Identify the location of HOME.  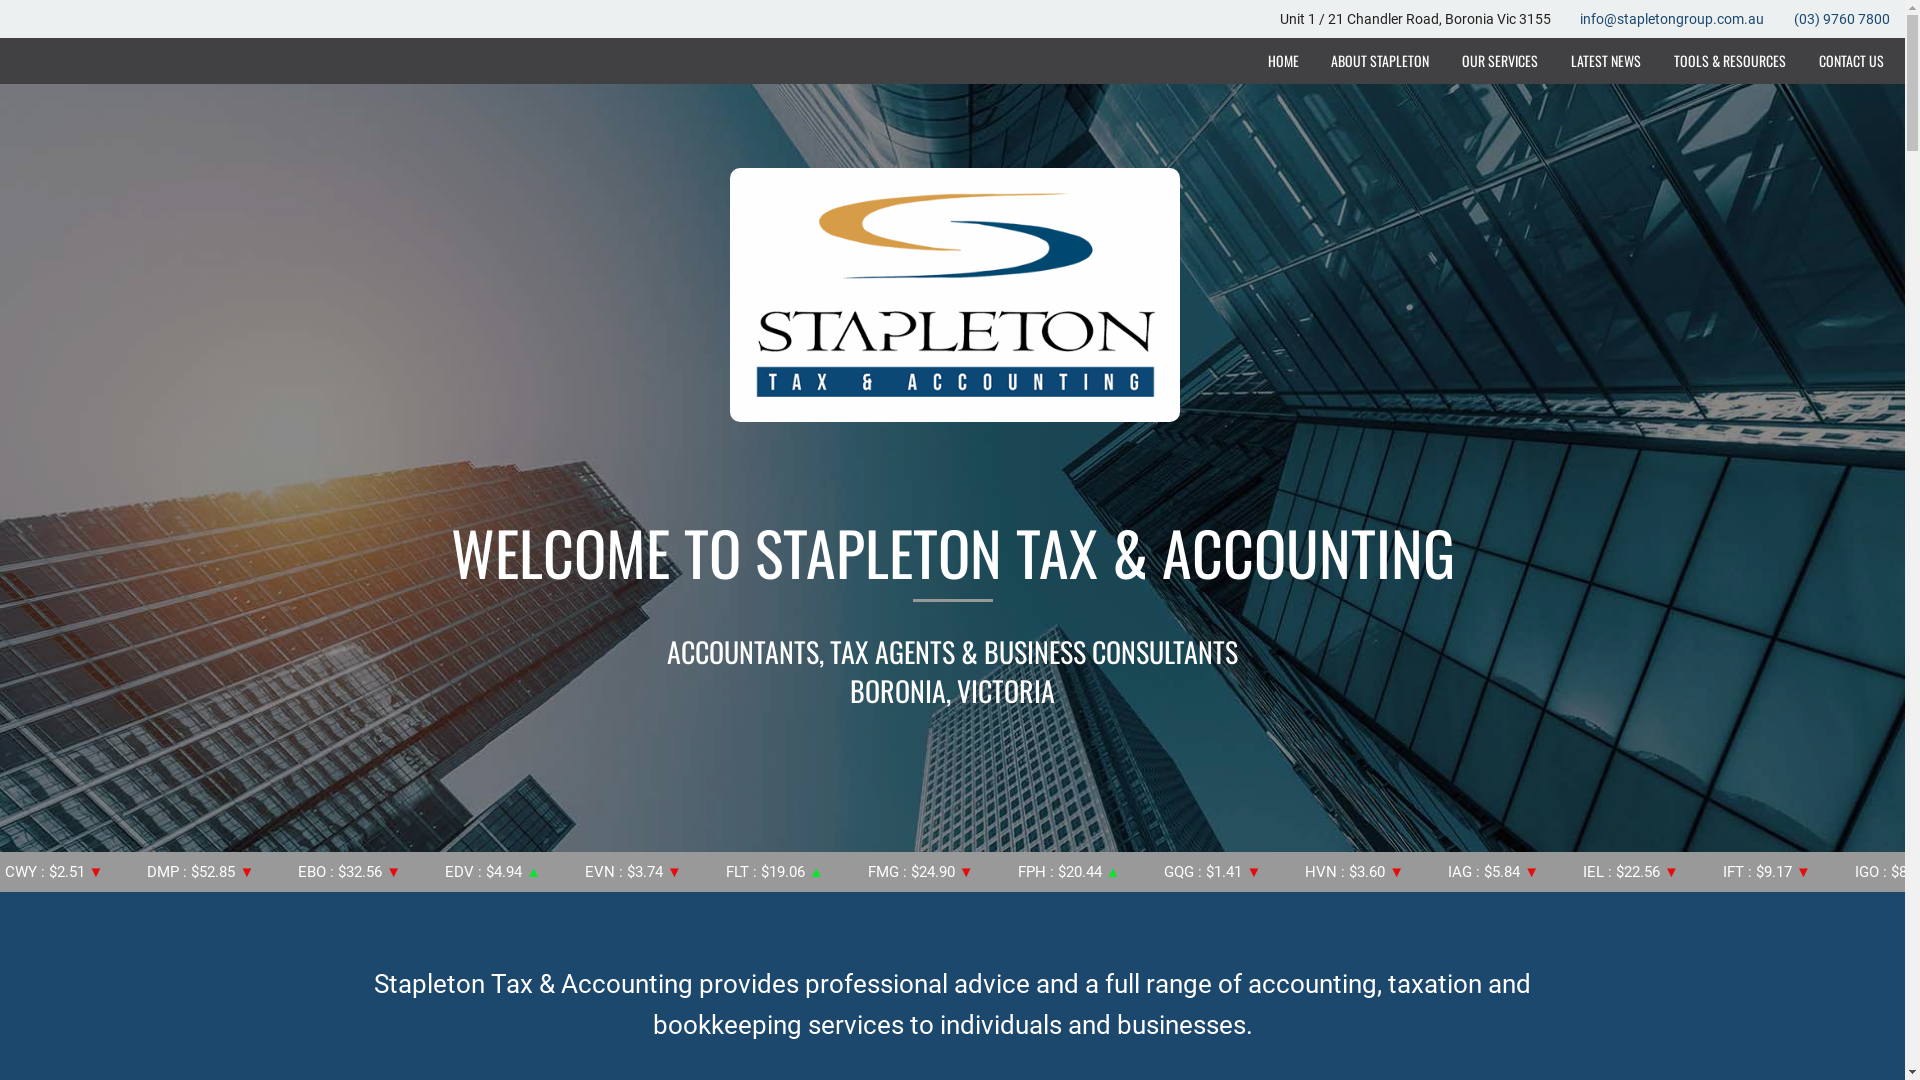
(1283, 60).